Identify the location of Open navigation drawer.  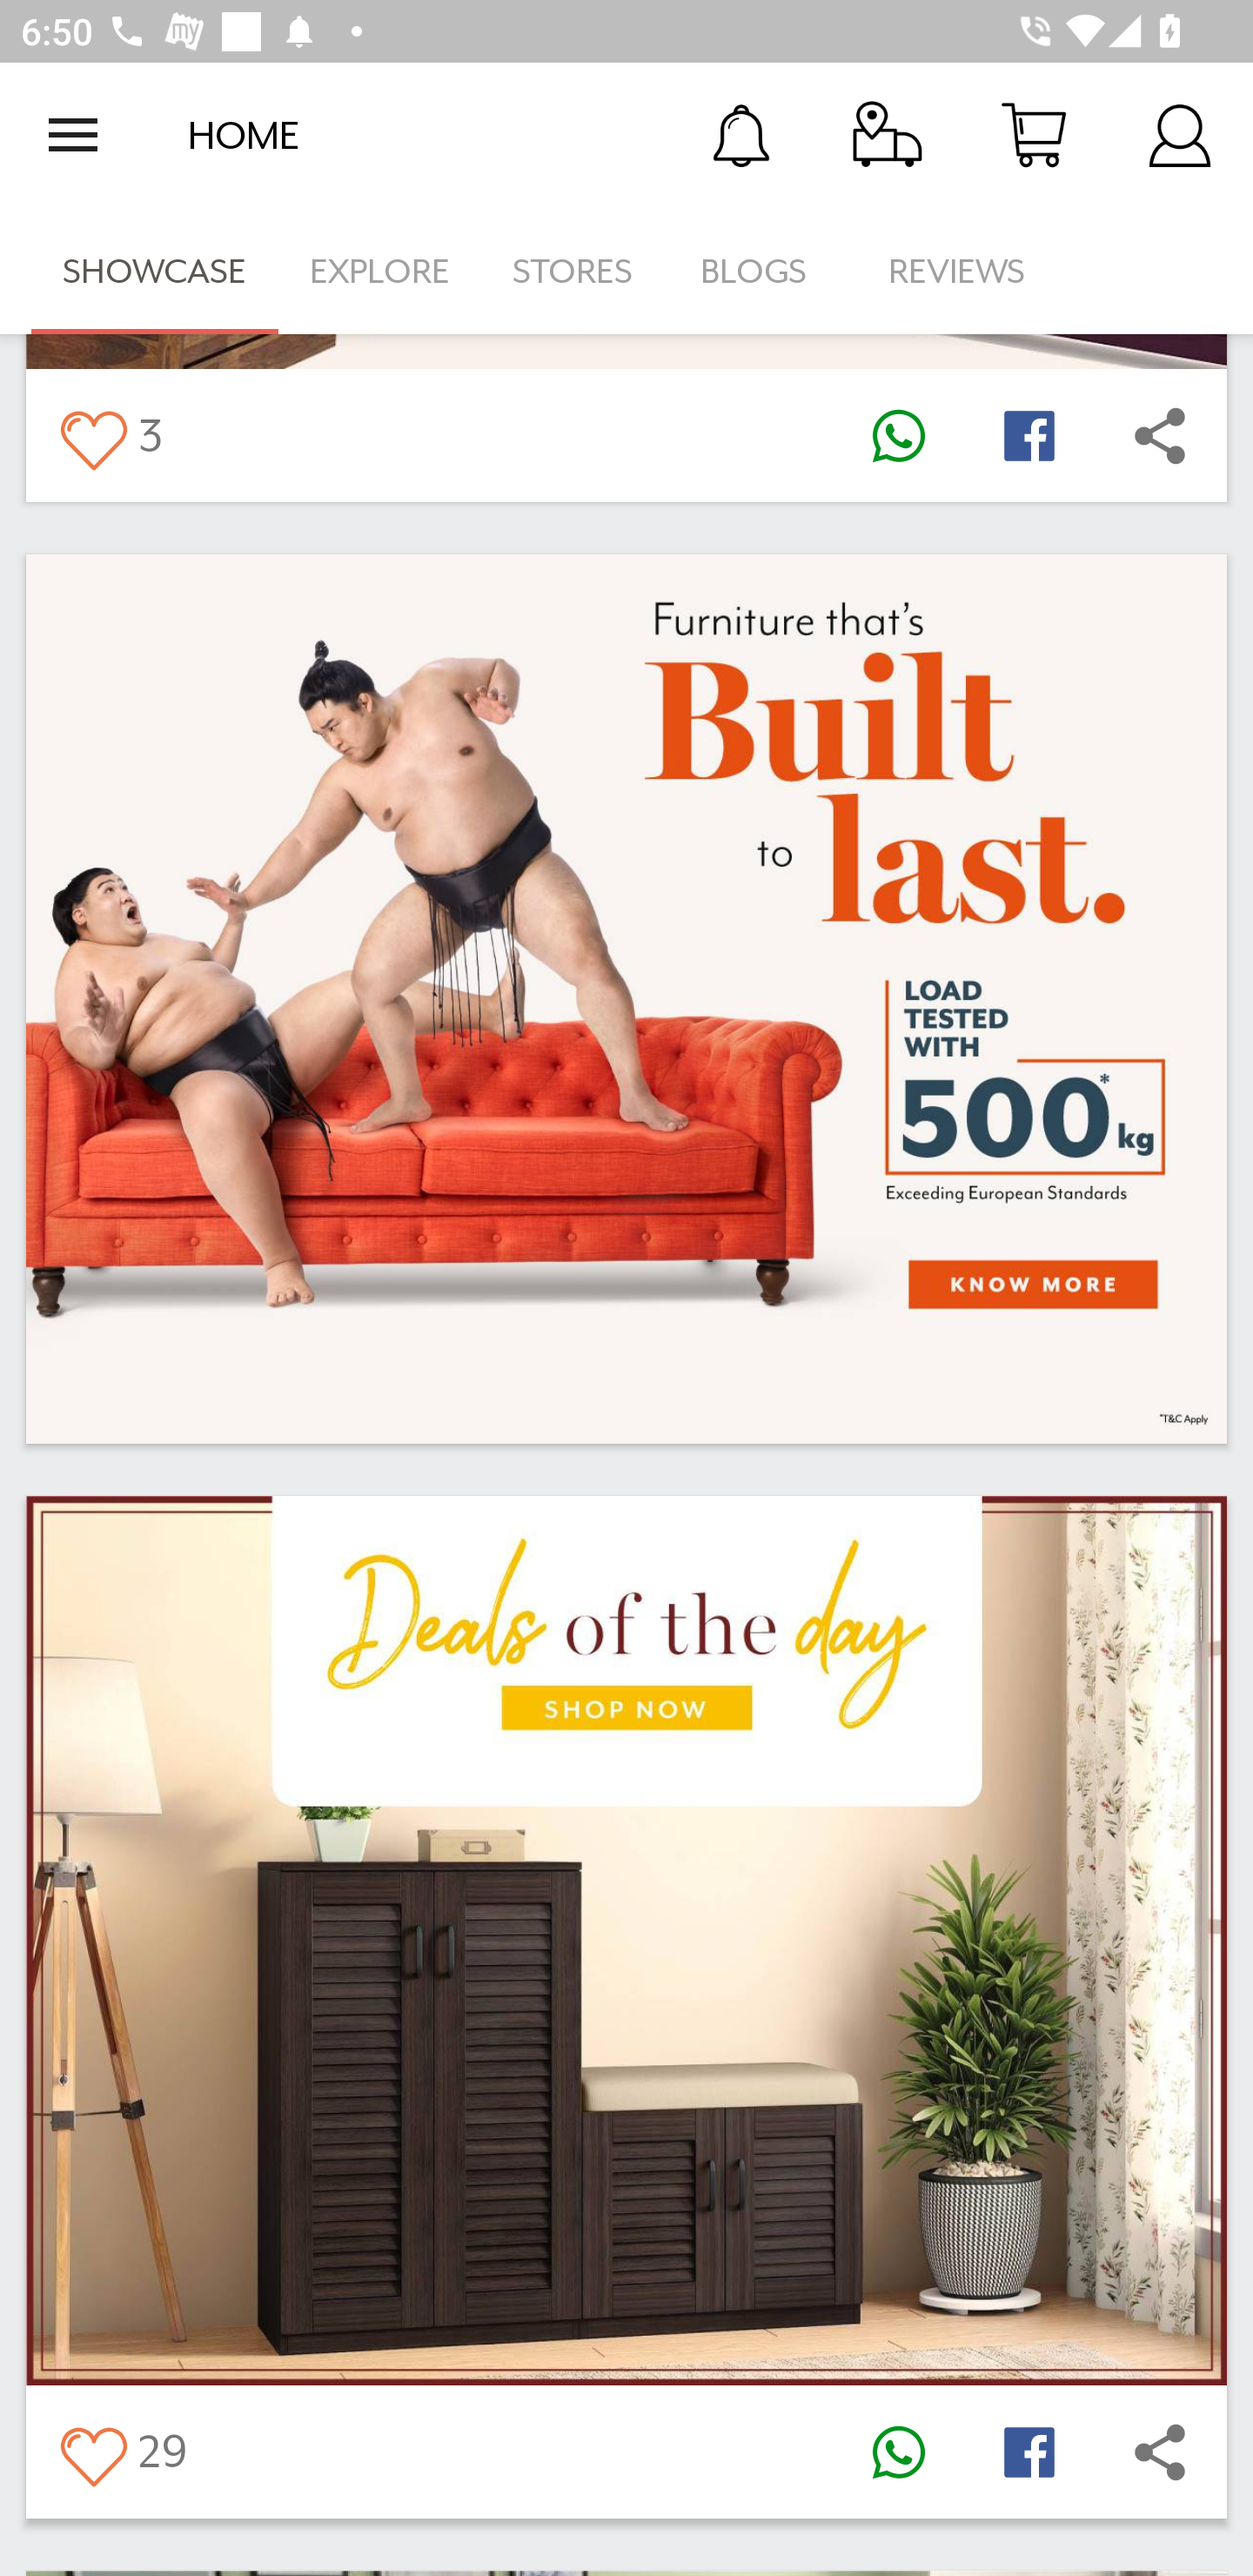
(73, 135).